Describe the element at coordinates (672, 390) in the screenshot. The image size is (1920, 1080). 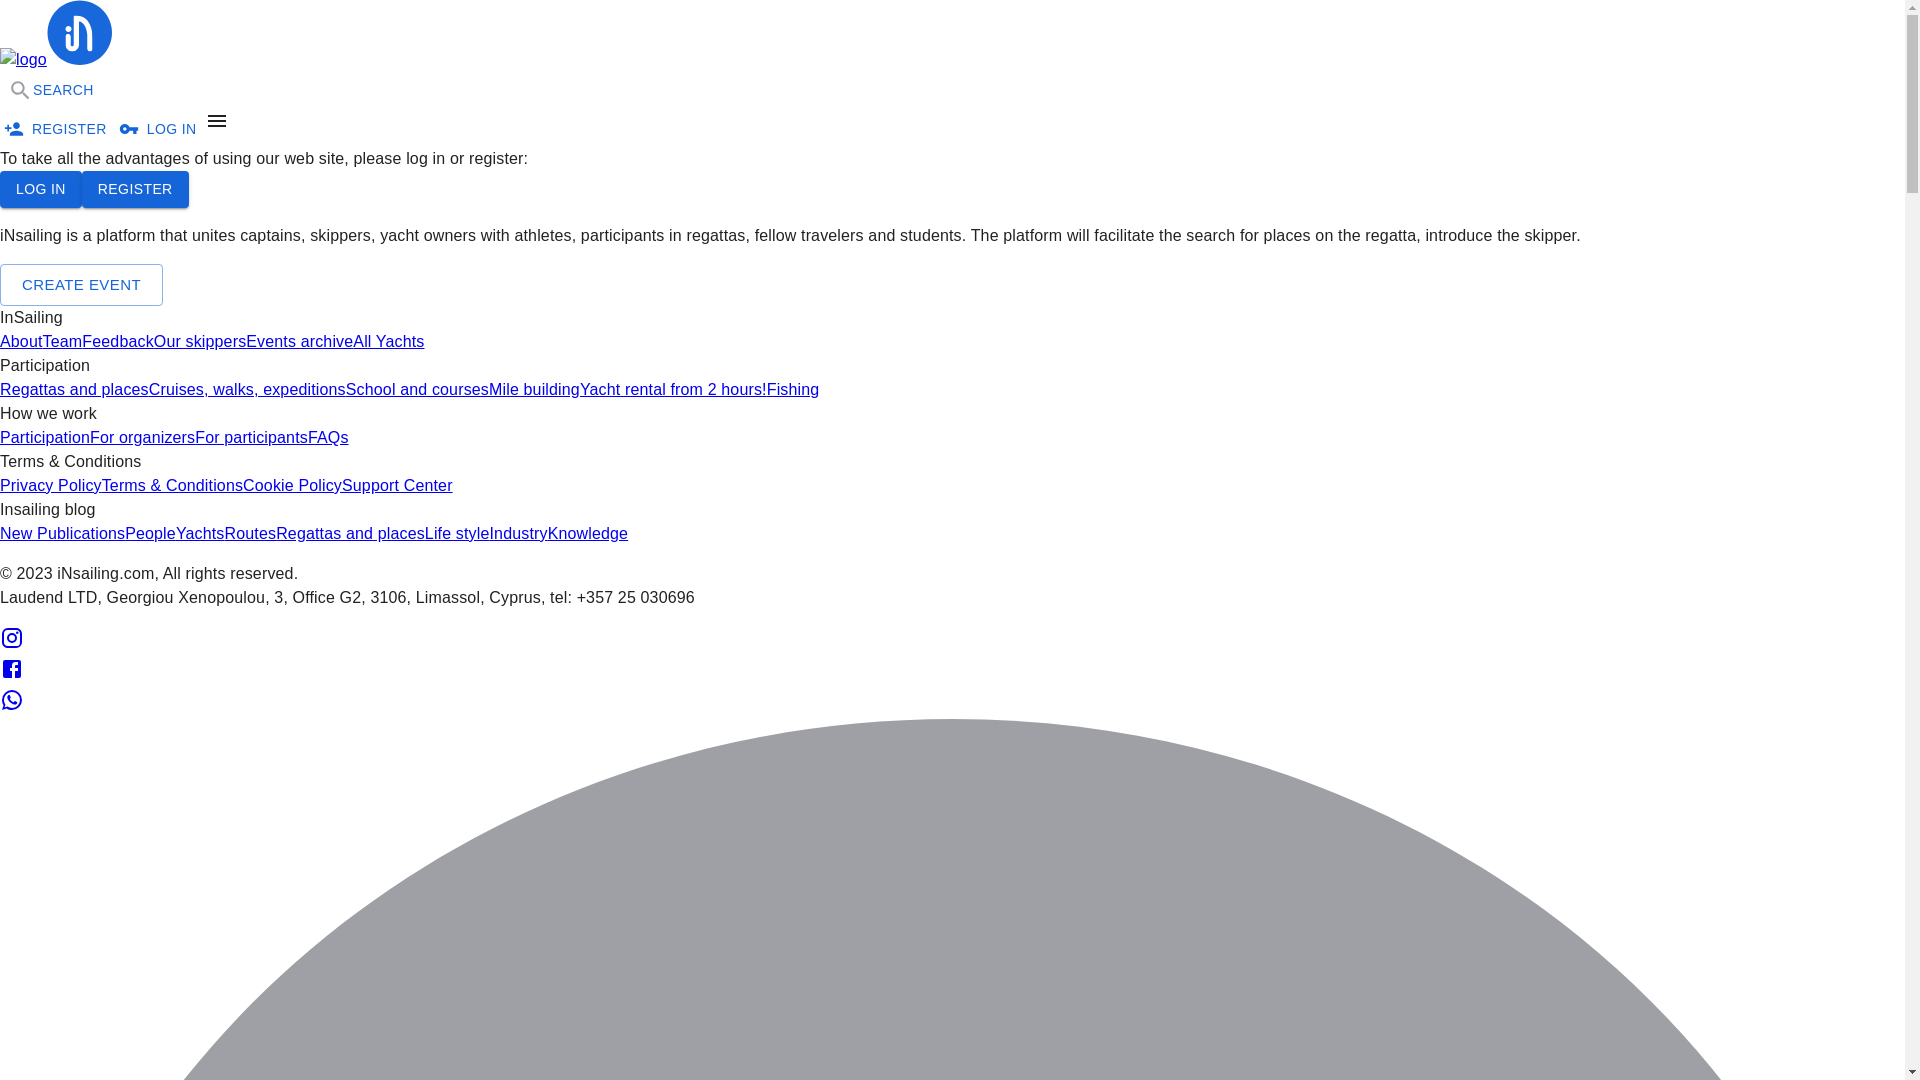
I see `Yacht rental from 2 hours!` at that location.